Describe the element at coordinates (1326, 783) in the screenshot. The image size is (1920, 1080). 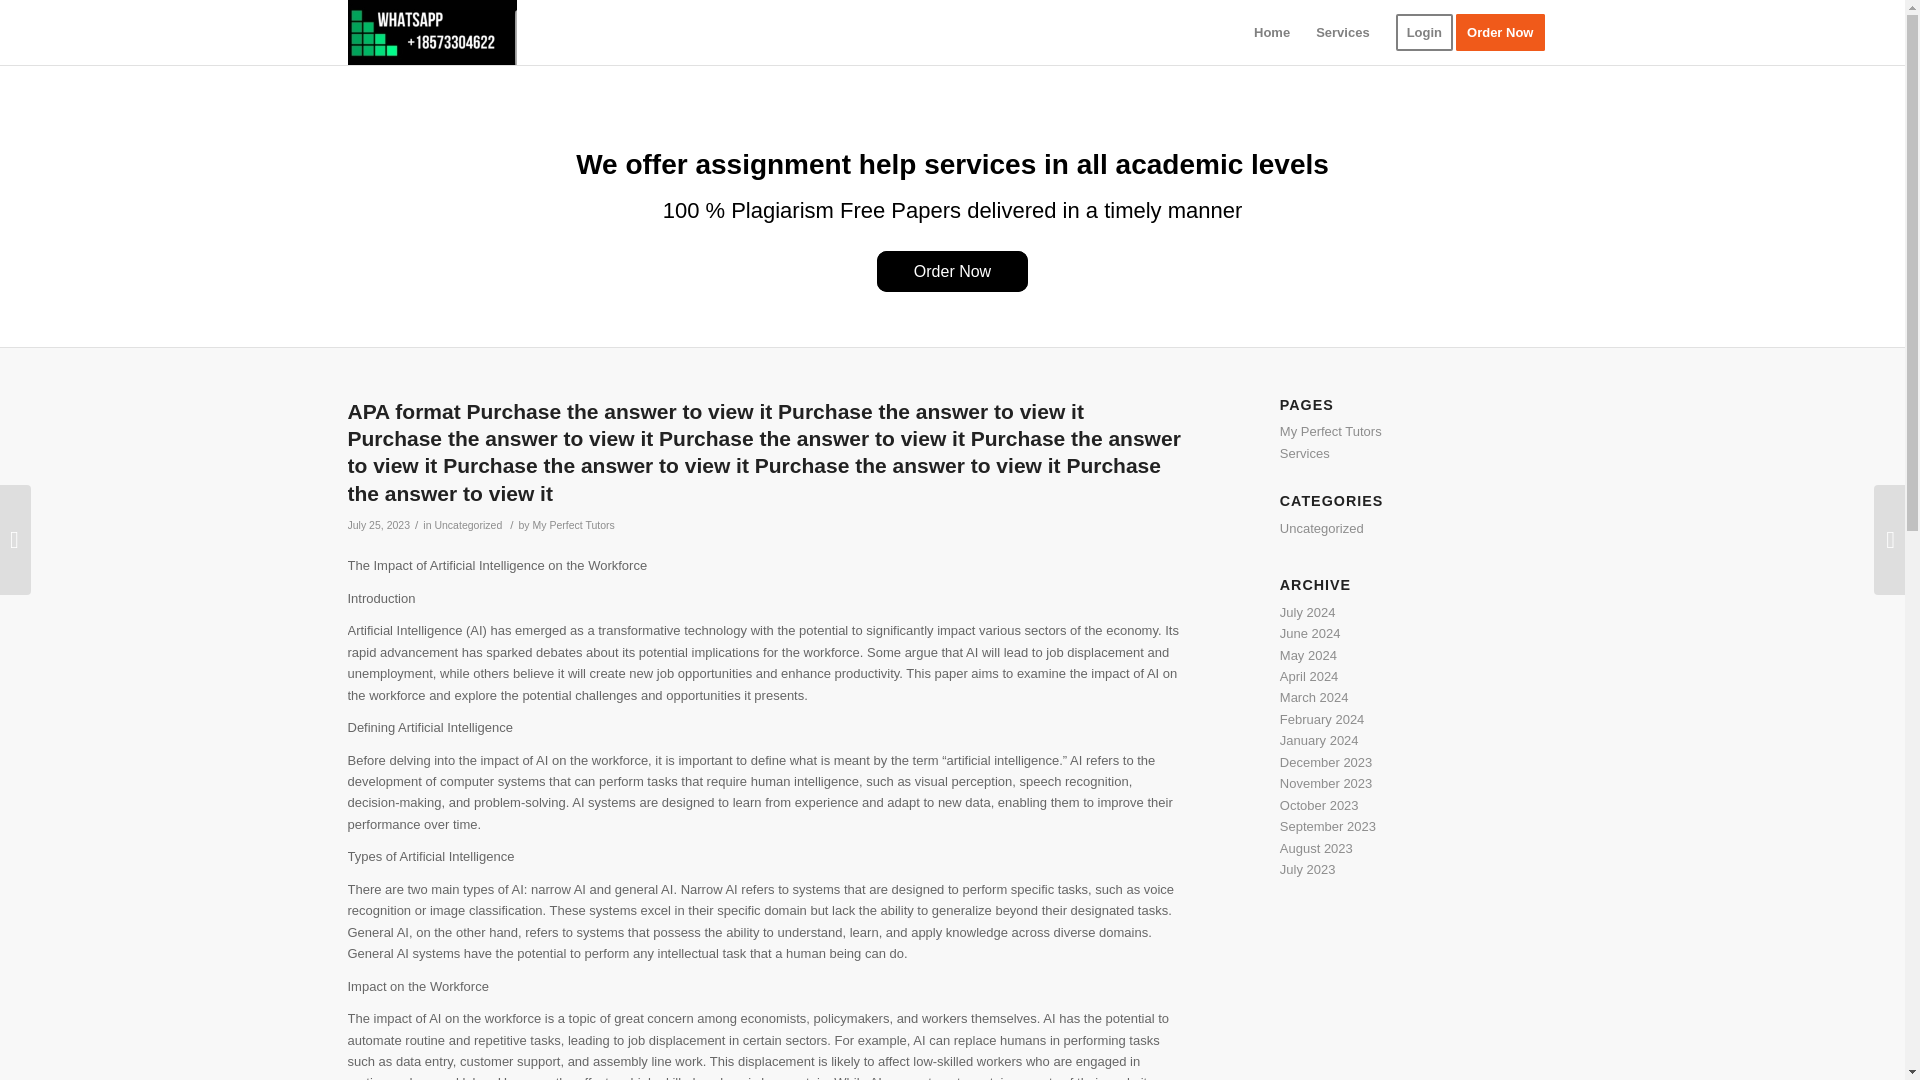
I see `November 2023` at that location.